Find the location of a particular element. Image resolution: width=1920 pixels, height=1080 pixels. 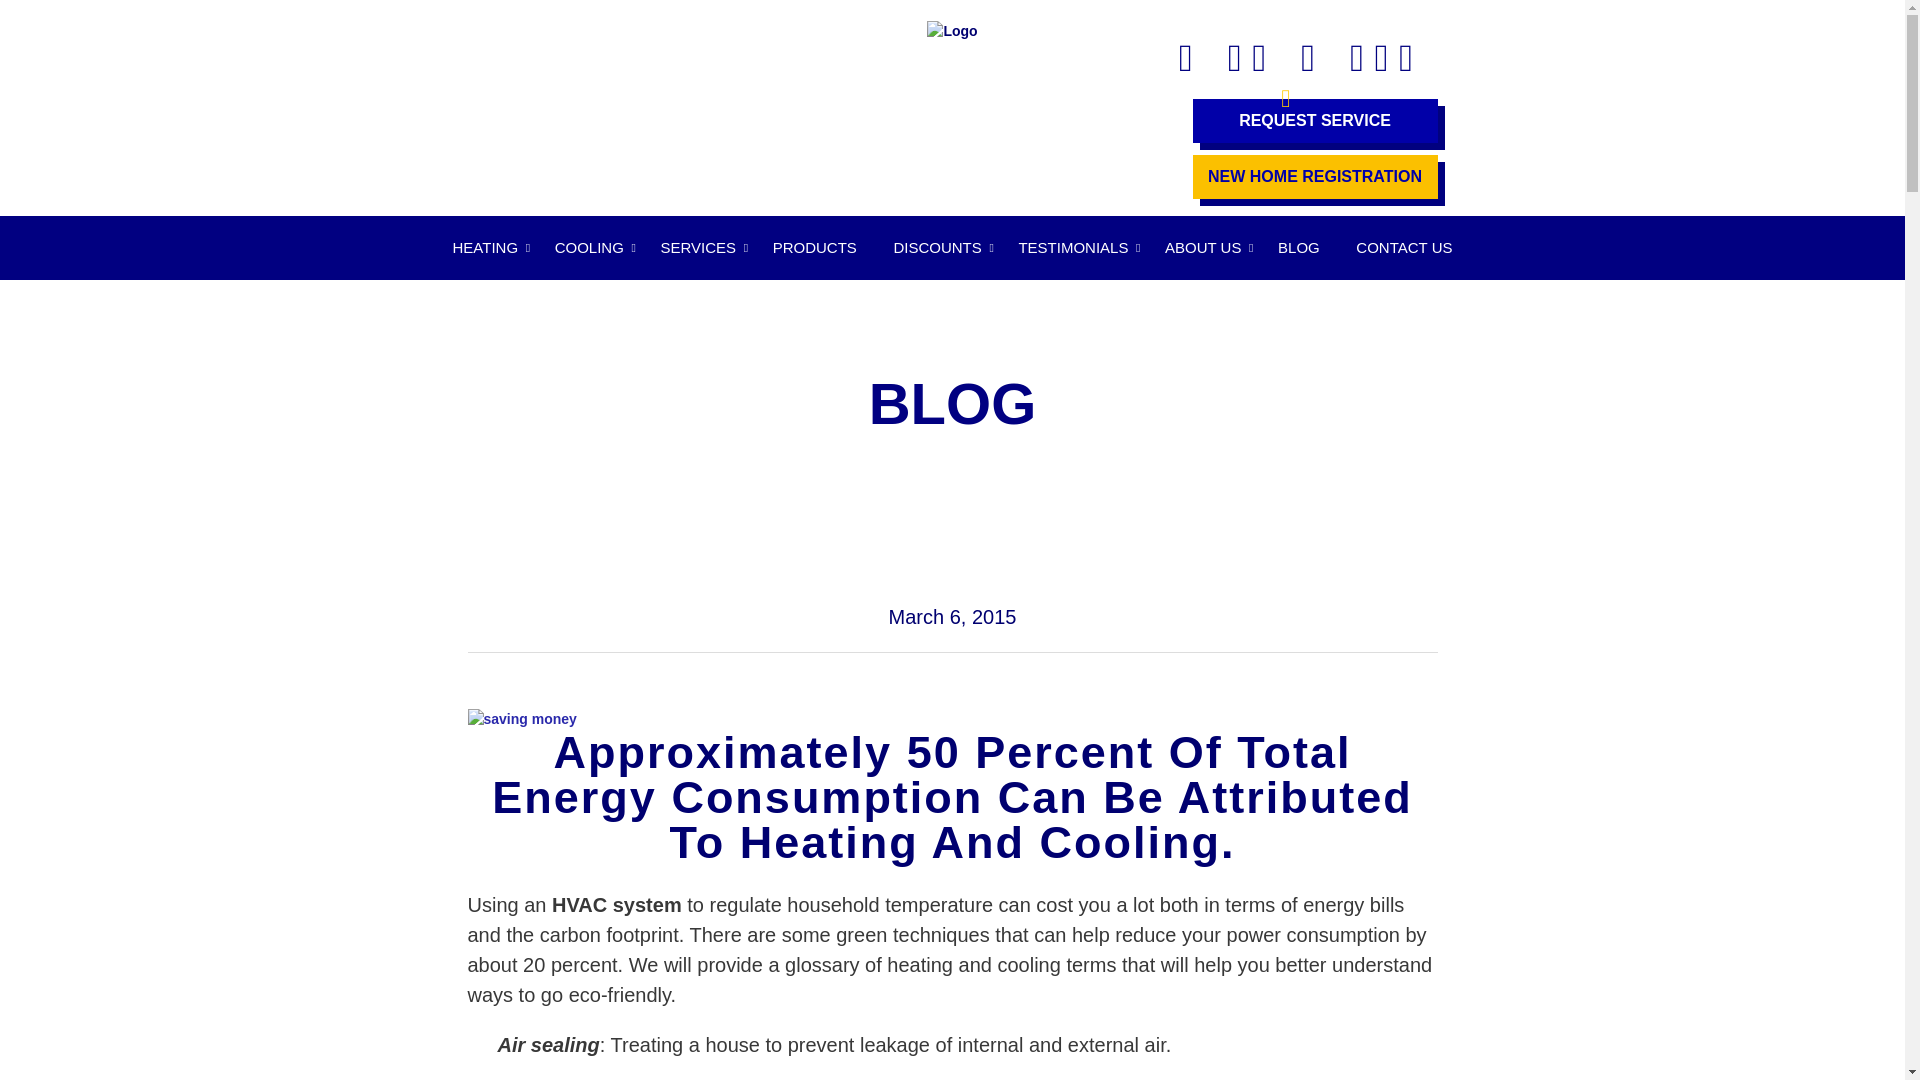

SERVICES is located at coordinates (698, 248).